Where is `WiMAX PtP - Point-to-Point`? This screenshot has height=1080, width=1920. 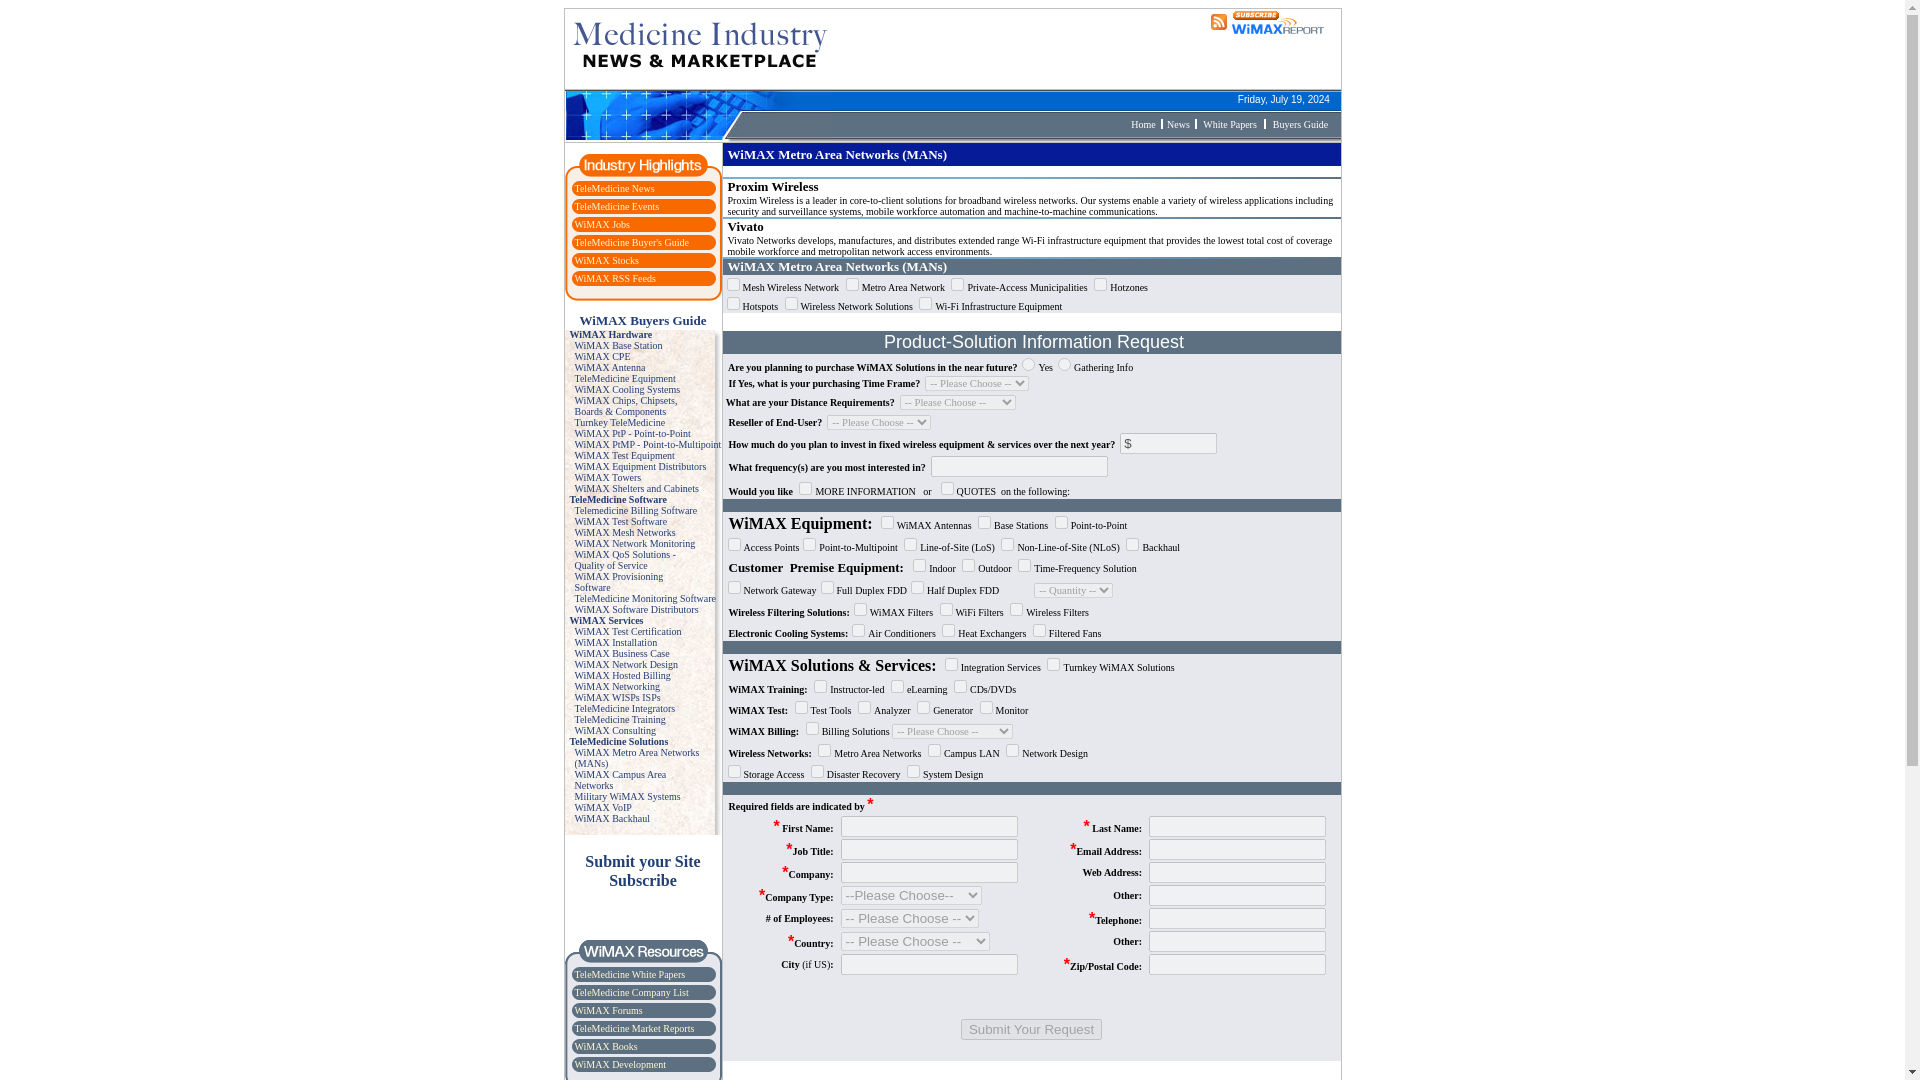 WiMAX PtP - Point-to-Point is located at coordinates (632, 432).